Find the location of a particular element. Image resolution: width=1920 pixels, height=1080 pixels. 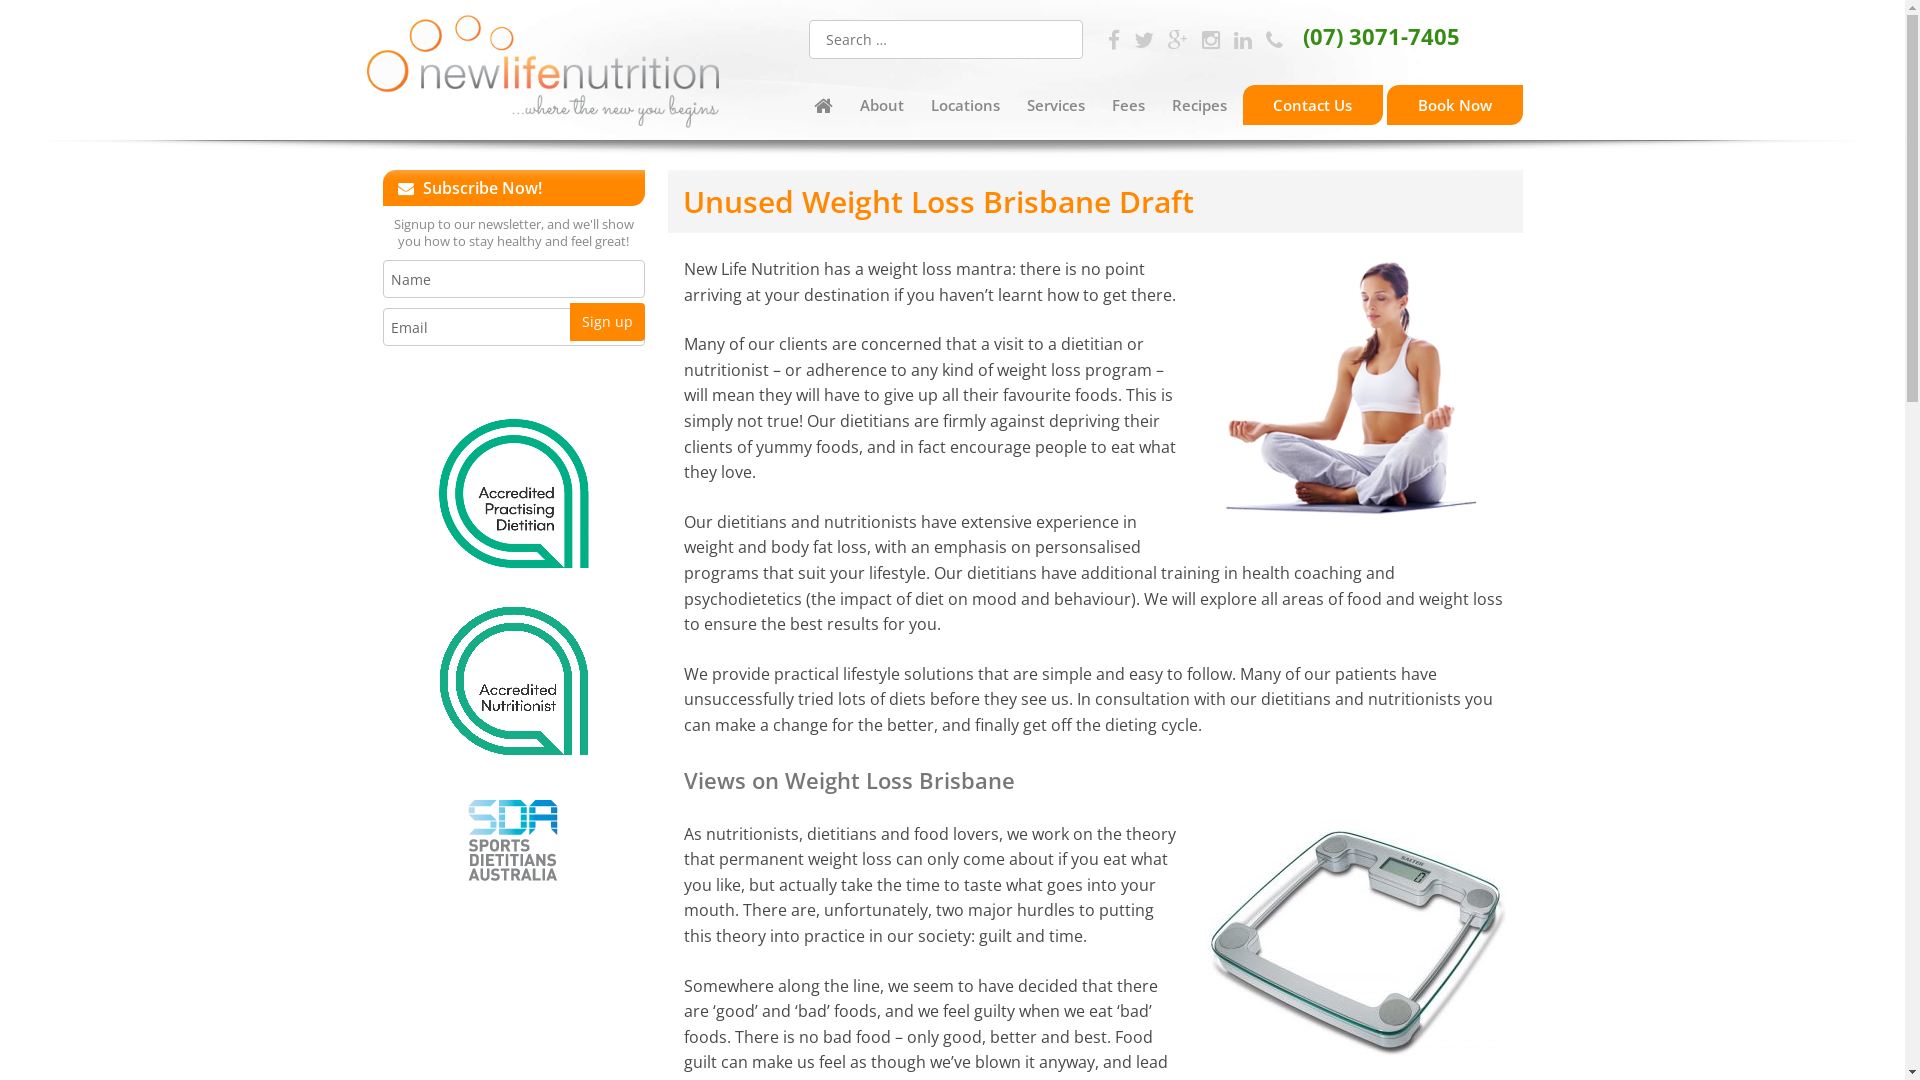

Contact Us is located at coordinates (1313, 105).